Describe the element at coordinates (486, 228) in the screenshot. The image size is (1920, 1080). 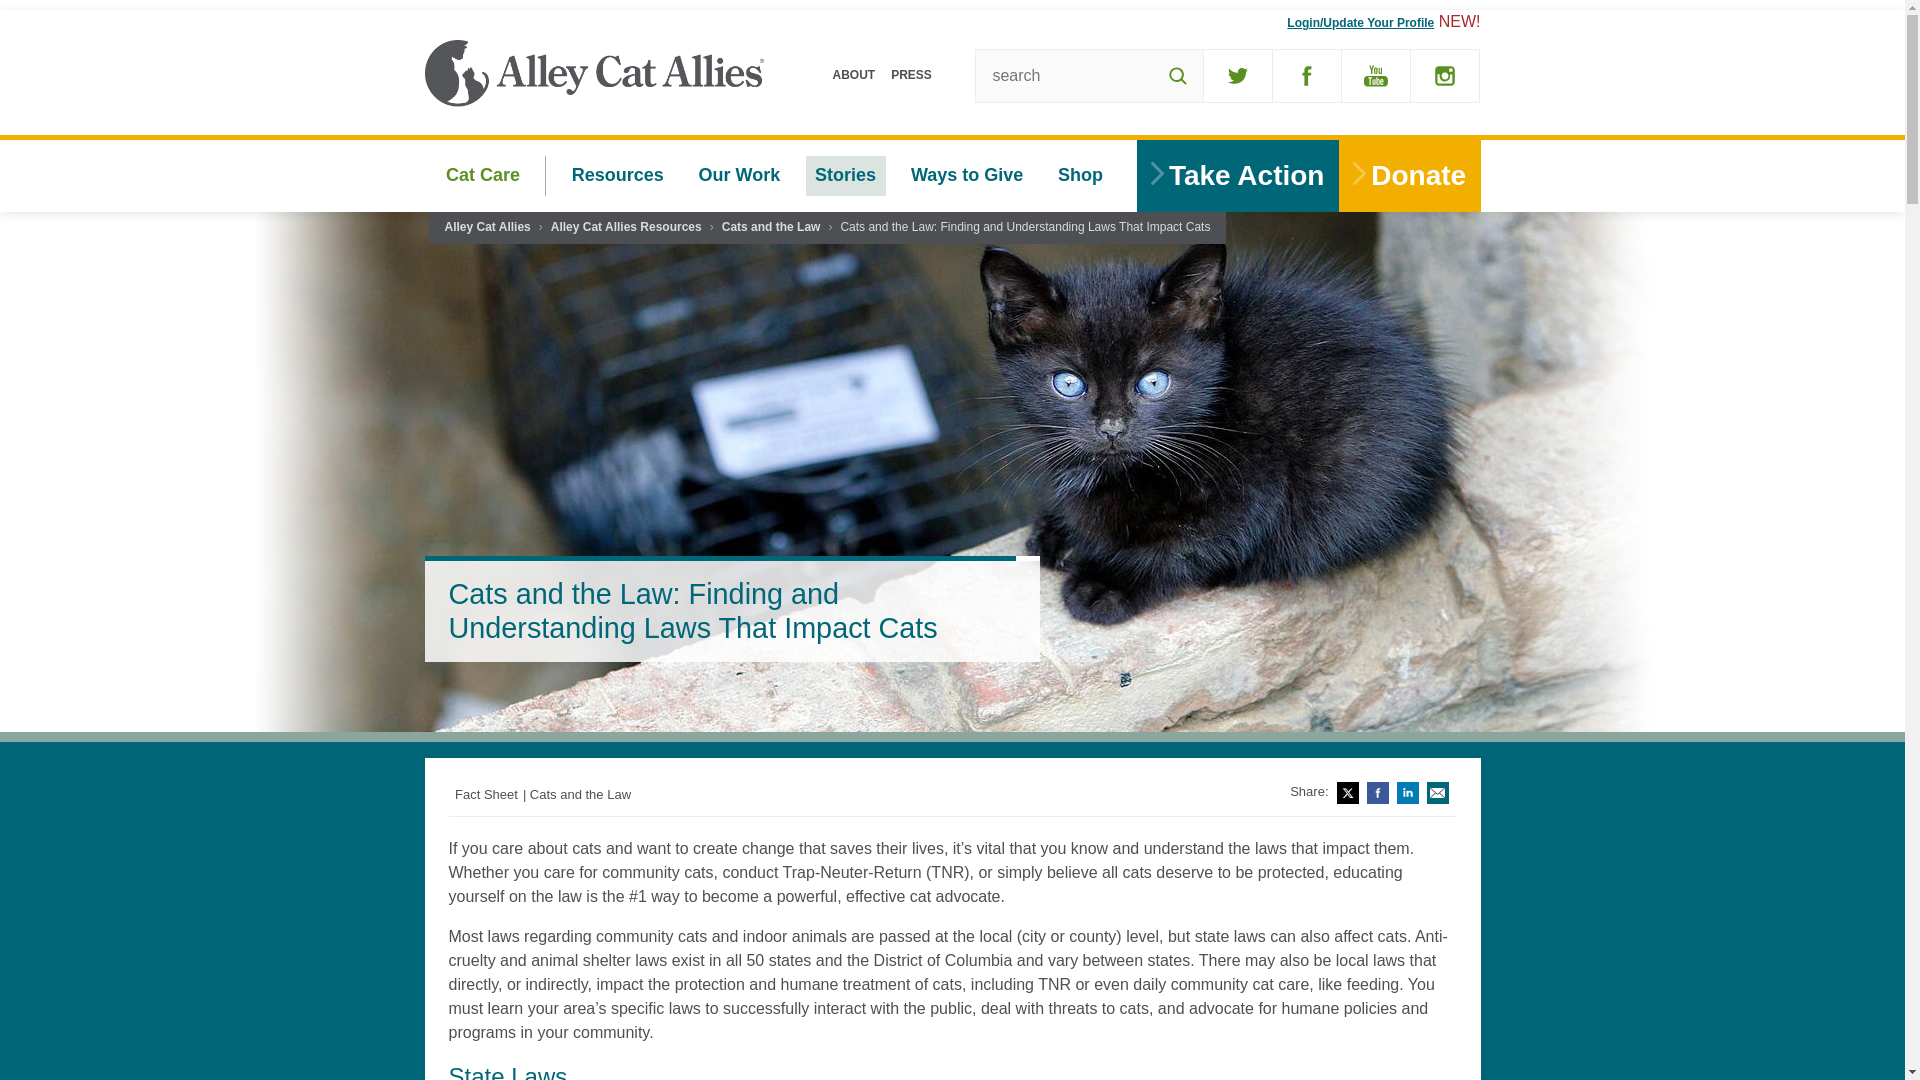
I see `Go to Alley Cat Allies.` at that location.